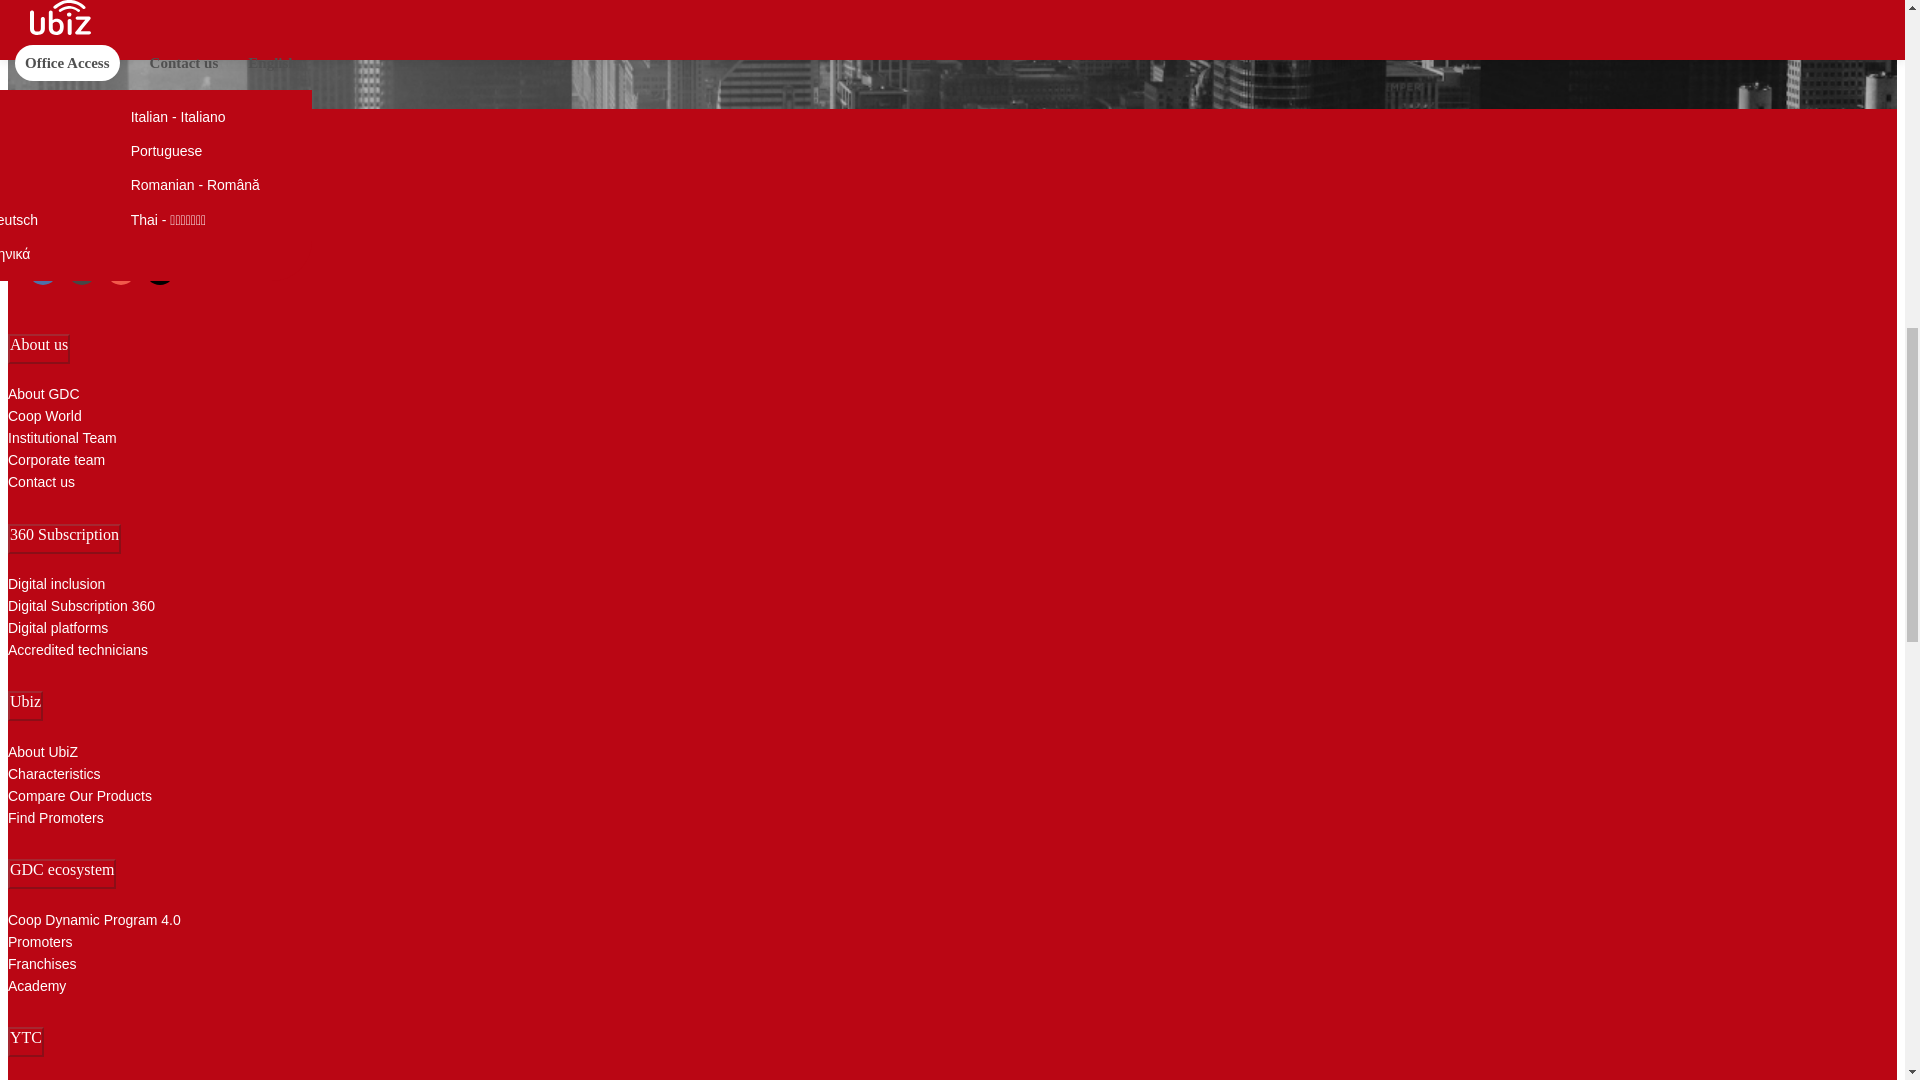 The image size is (1920, 1080). Describe the element at coordinates (64, 538) in the screenshot. I see `360 Subscription` at that location.